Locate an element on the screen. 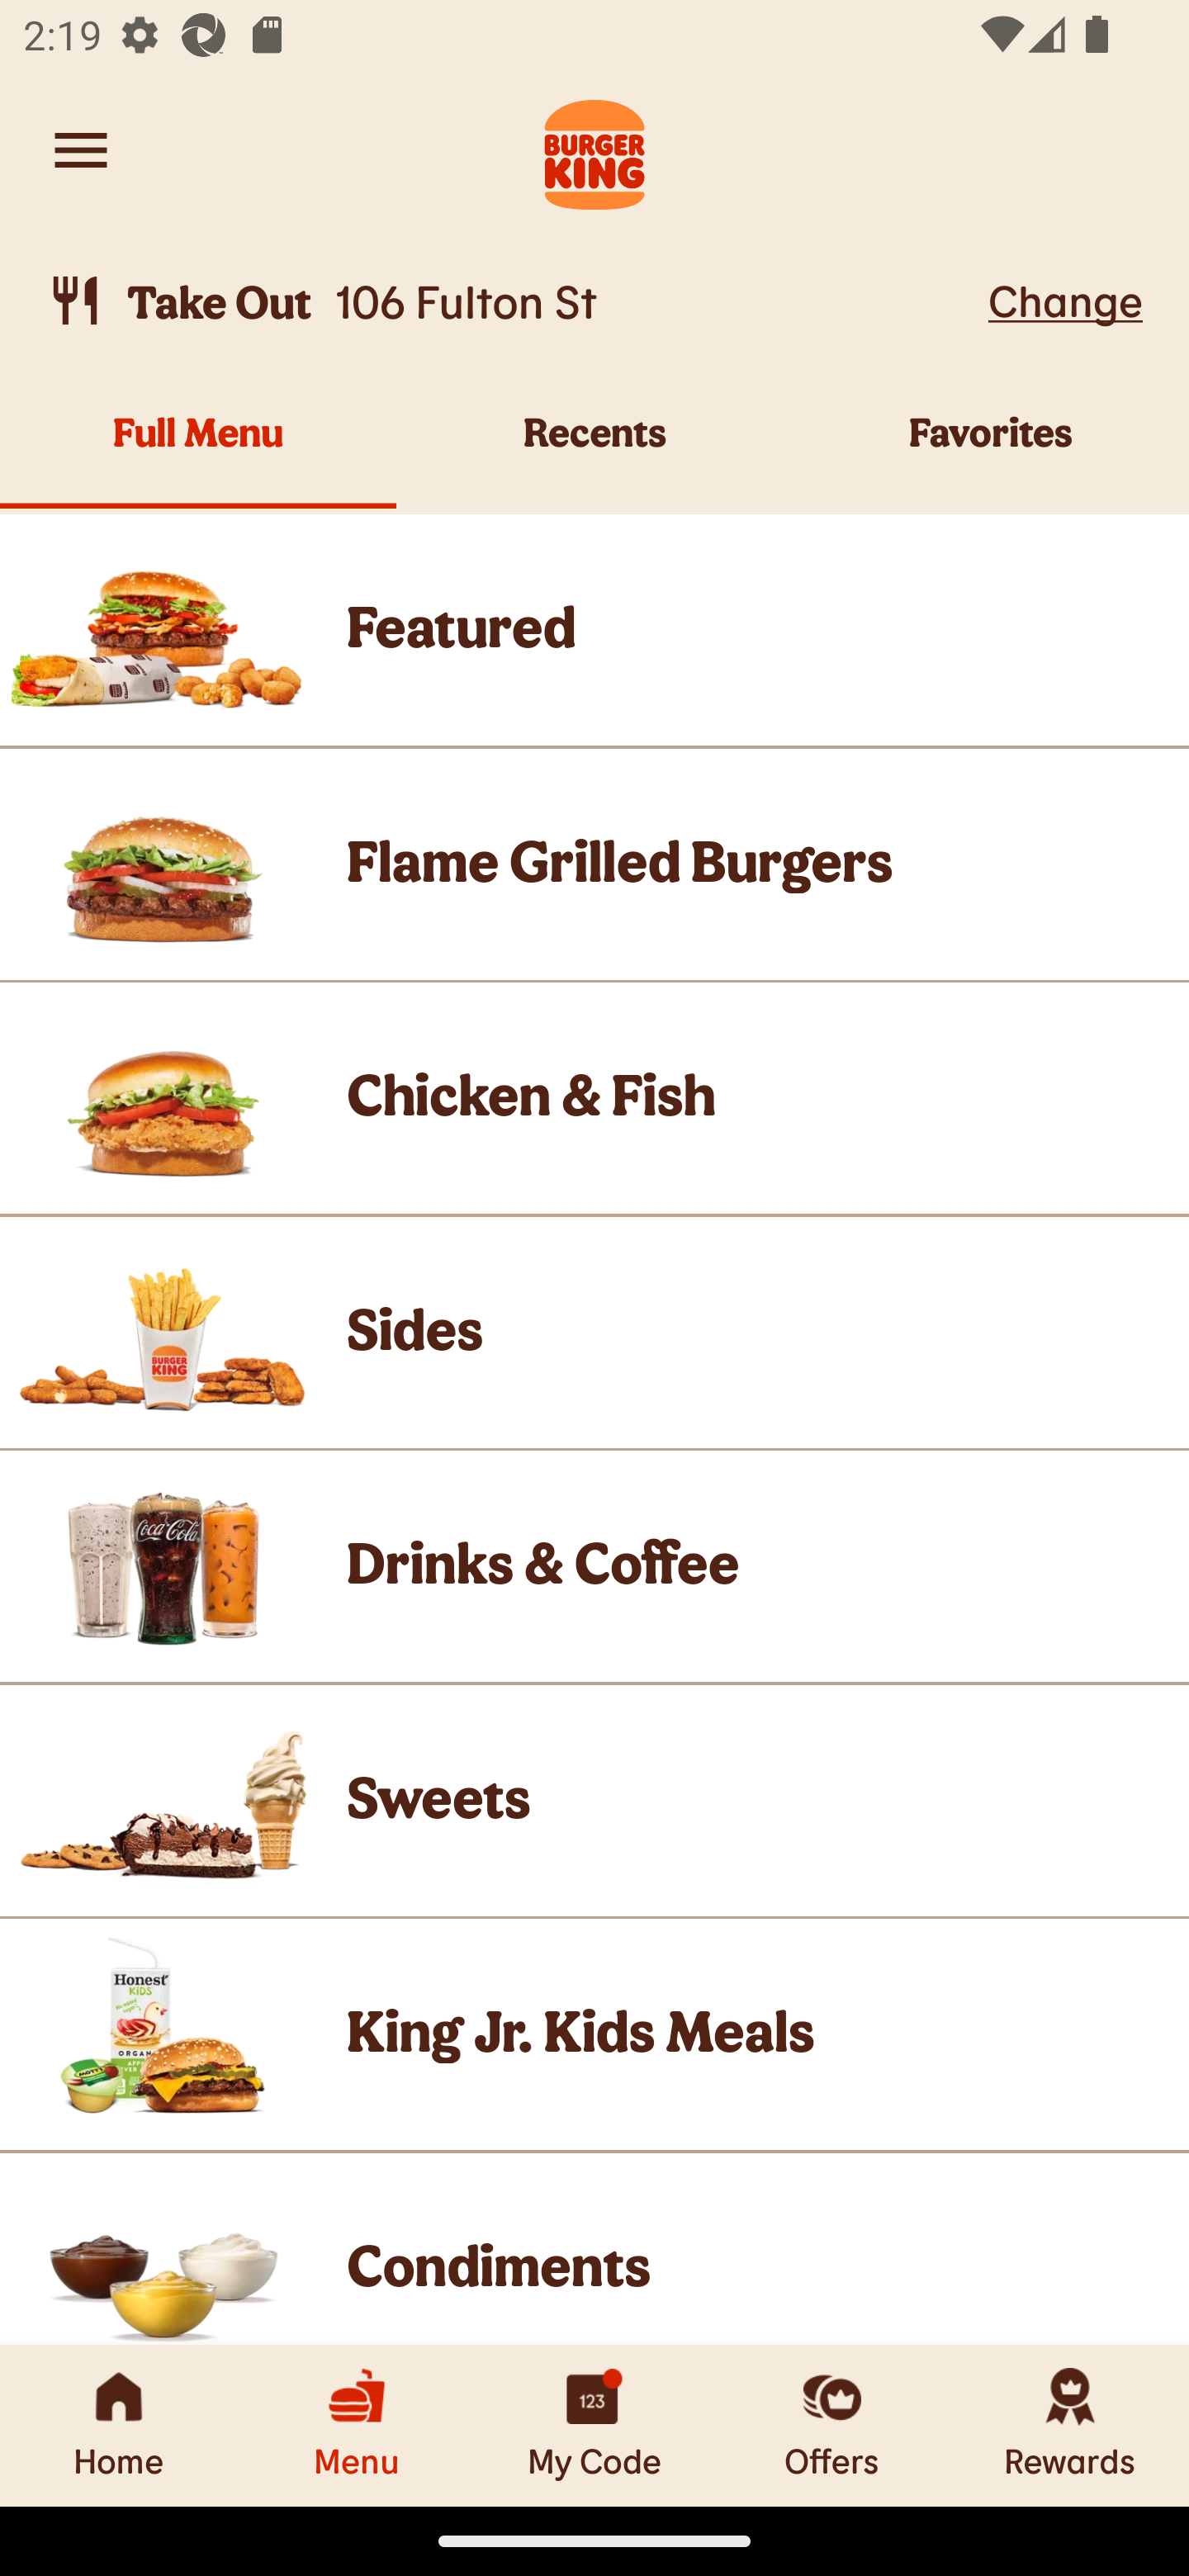 The height and width of the screenshot is (2576, 1189). Offers is located at coordinates (832, 2425).